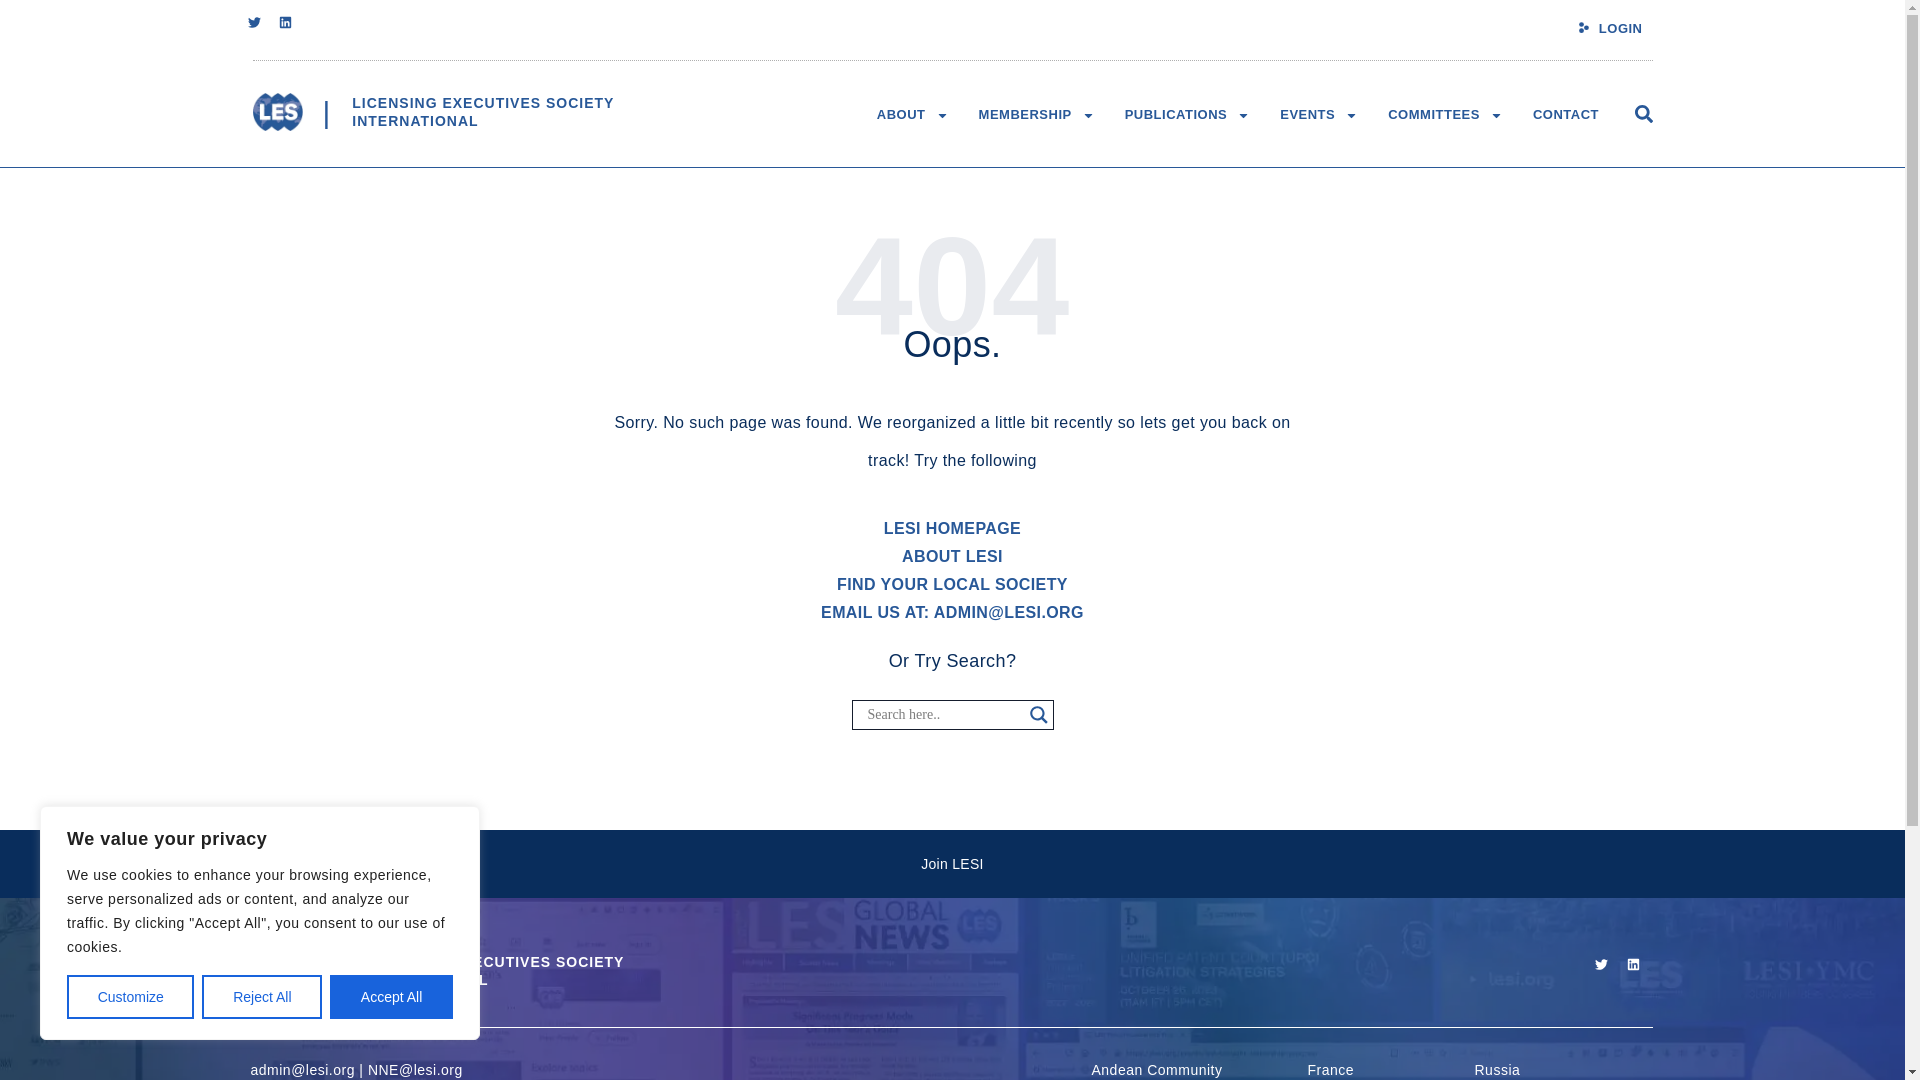 This screenshot has height=1080, width=1920. I want to click on Customize, so click(130, 997).